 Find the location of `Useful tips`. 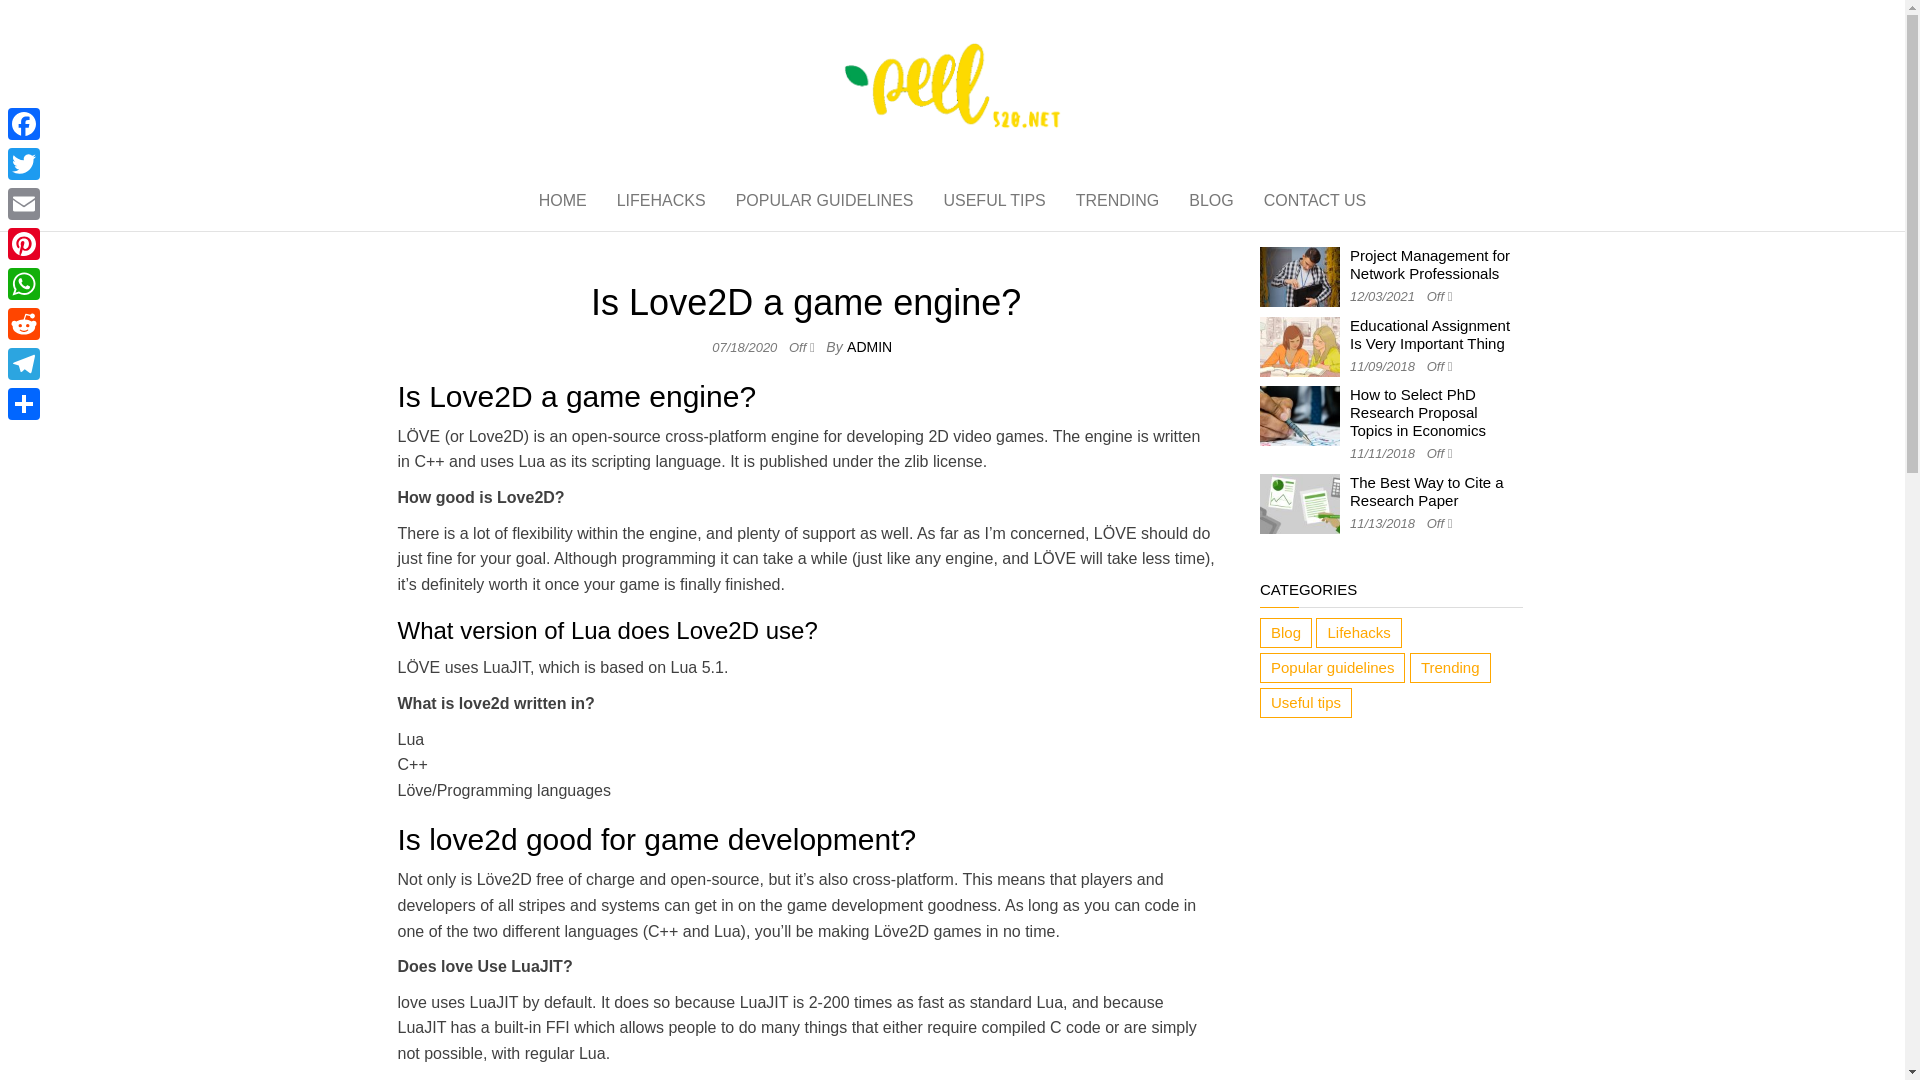

Useful tips is located at coordinates (1305, 702).